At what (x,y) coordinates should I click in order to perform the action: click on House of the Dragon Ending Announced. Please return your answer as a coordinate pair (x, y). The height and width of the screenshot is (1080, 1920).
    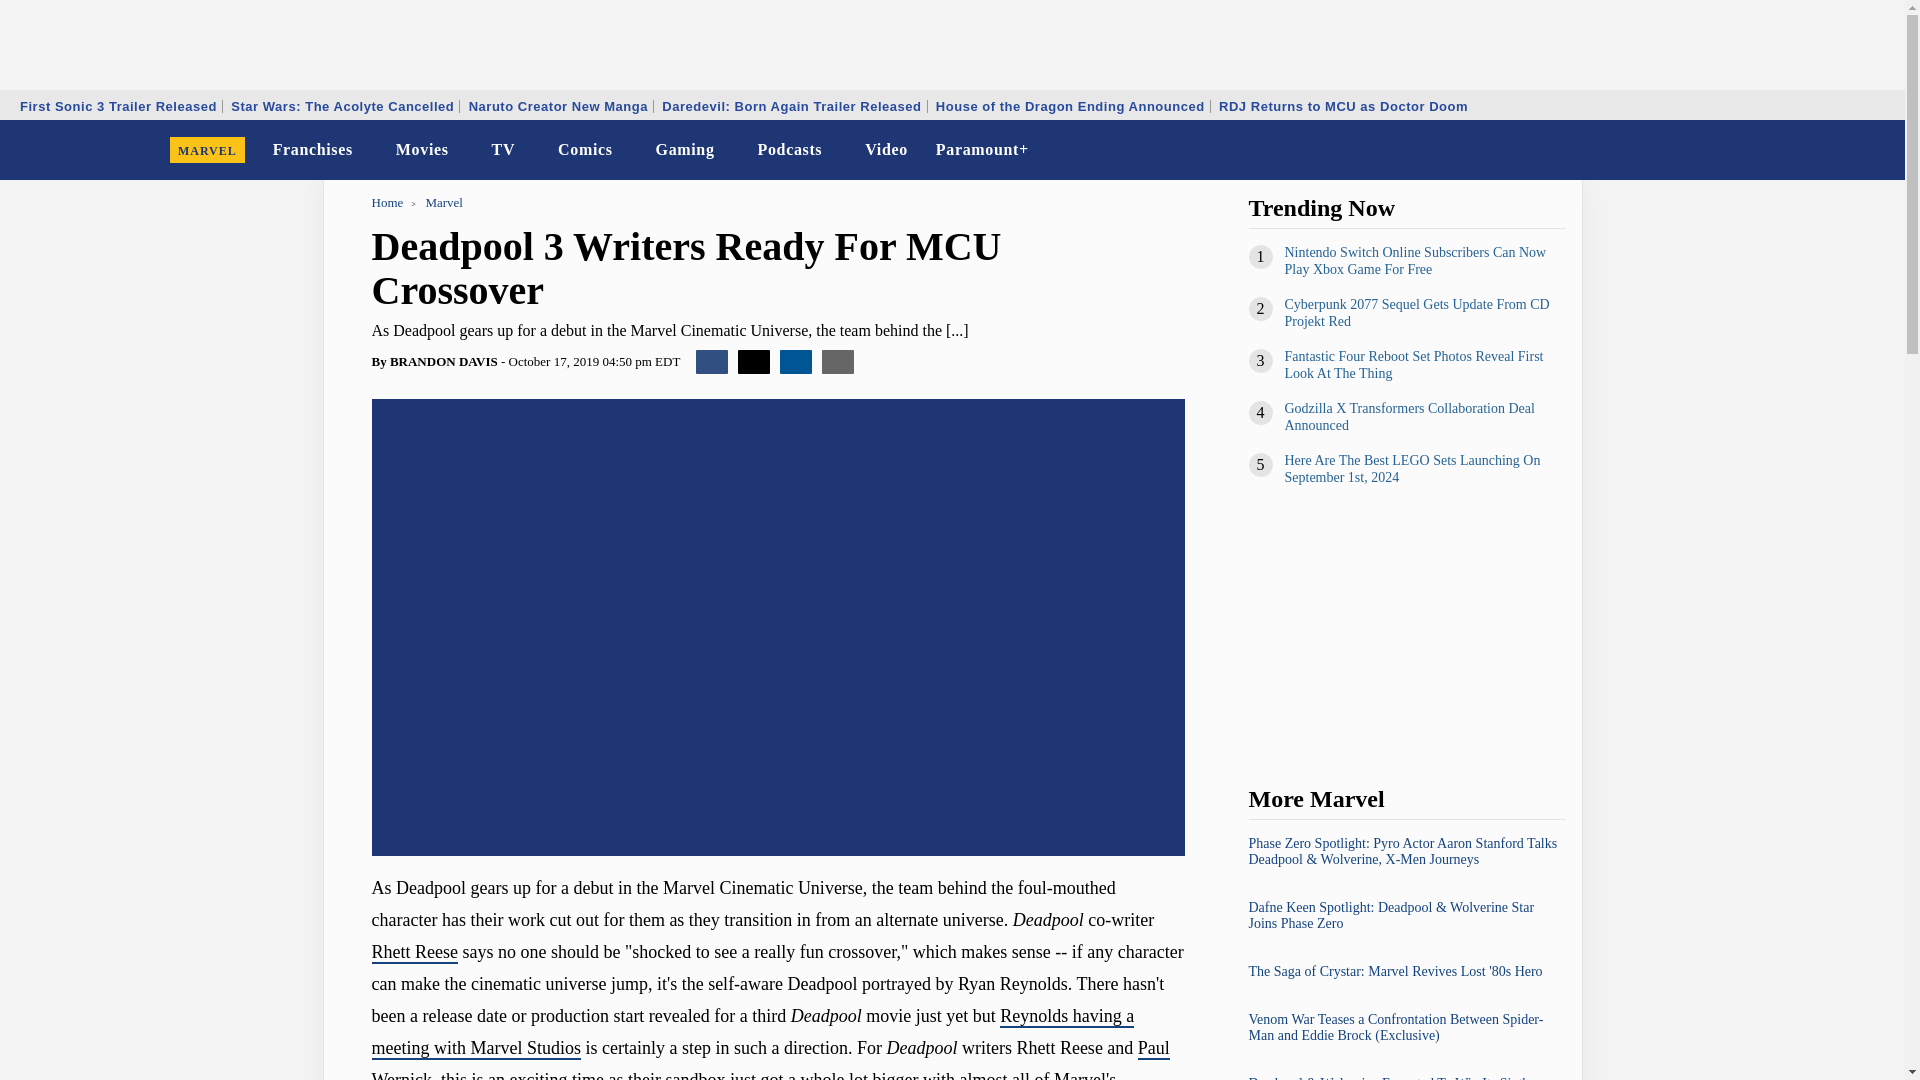
    Looking at the image, I should click on (1070, 106).